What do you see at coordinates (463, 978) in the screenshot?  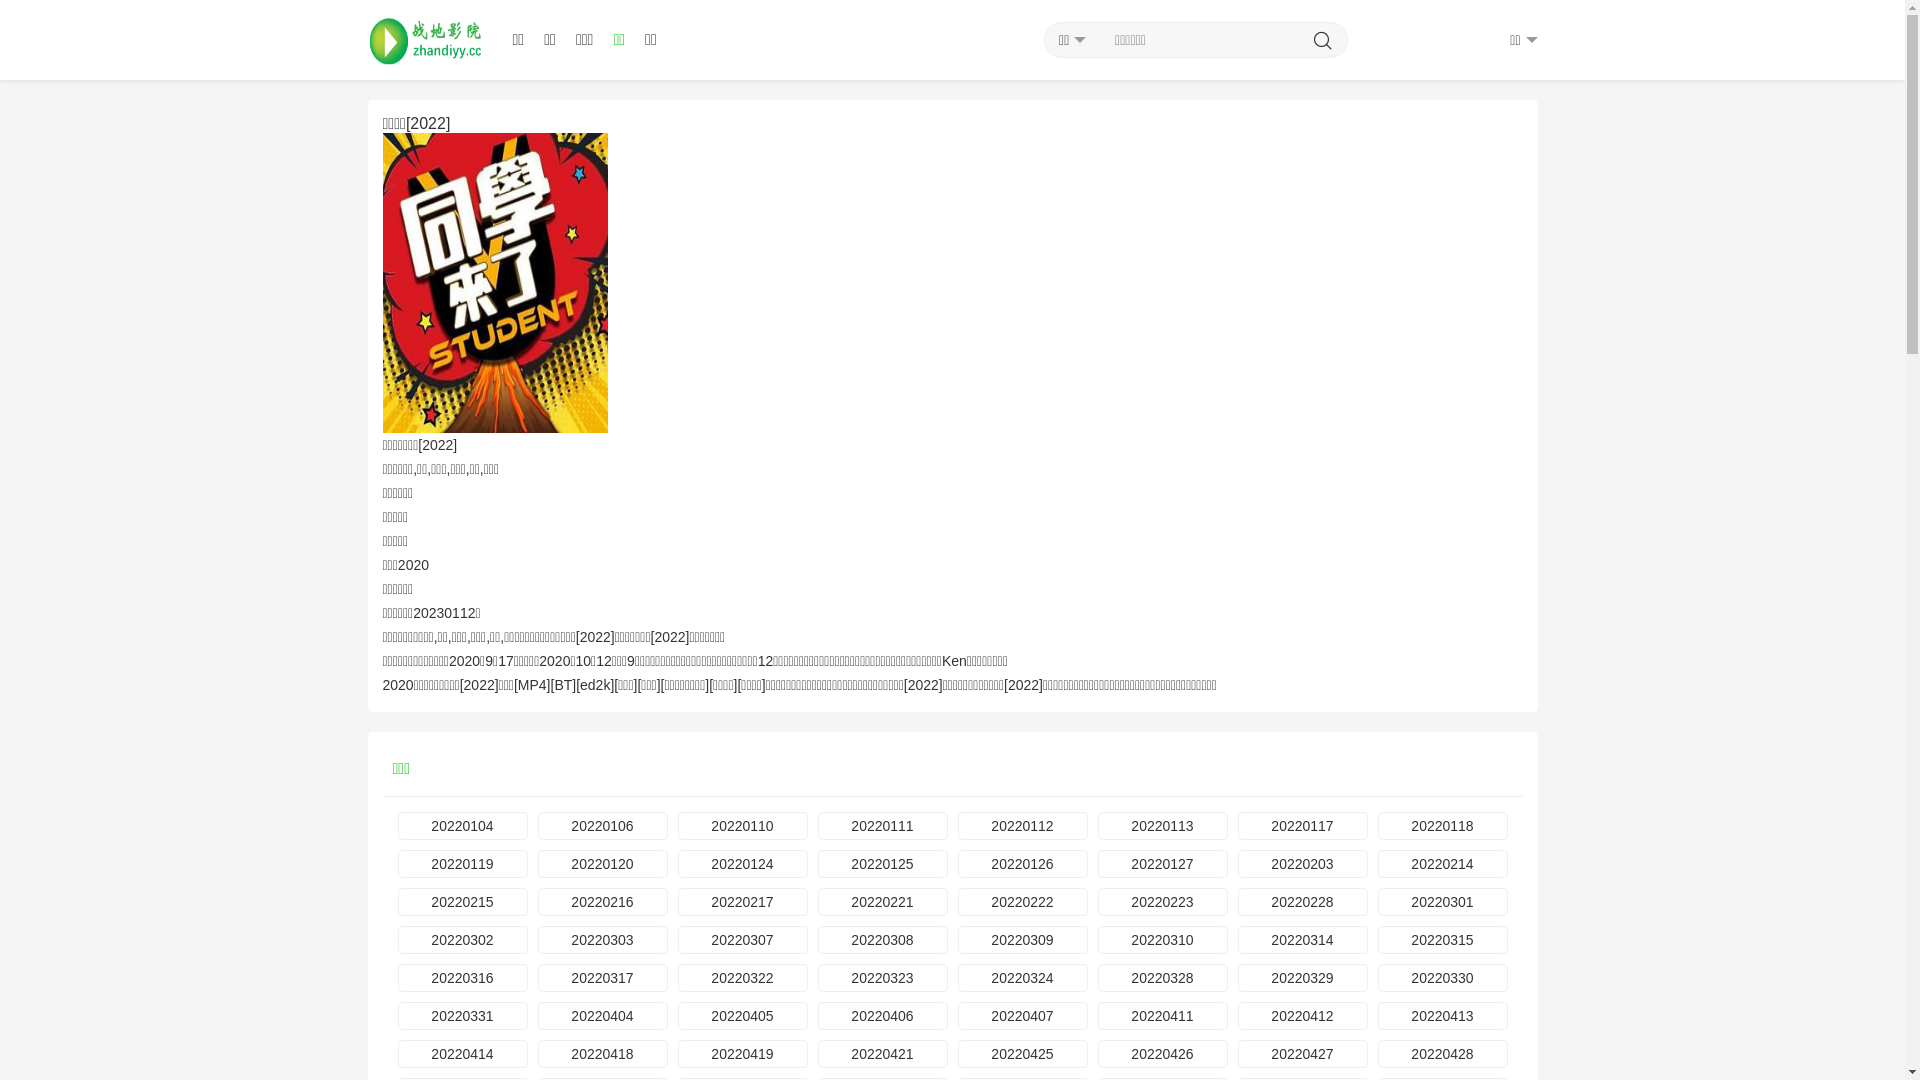 I see `20220316` at bounding box center [463, 978].